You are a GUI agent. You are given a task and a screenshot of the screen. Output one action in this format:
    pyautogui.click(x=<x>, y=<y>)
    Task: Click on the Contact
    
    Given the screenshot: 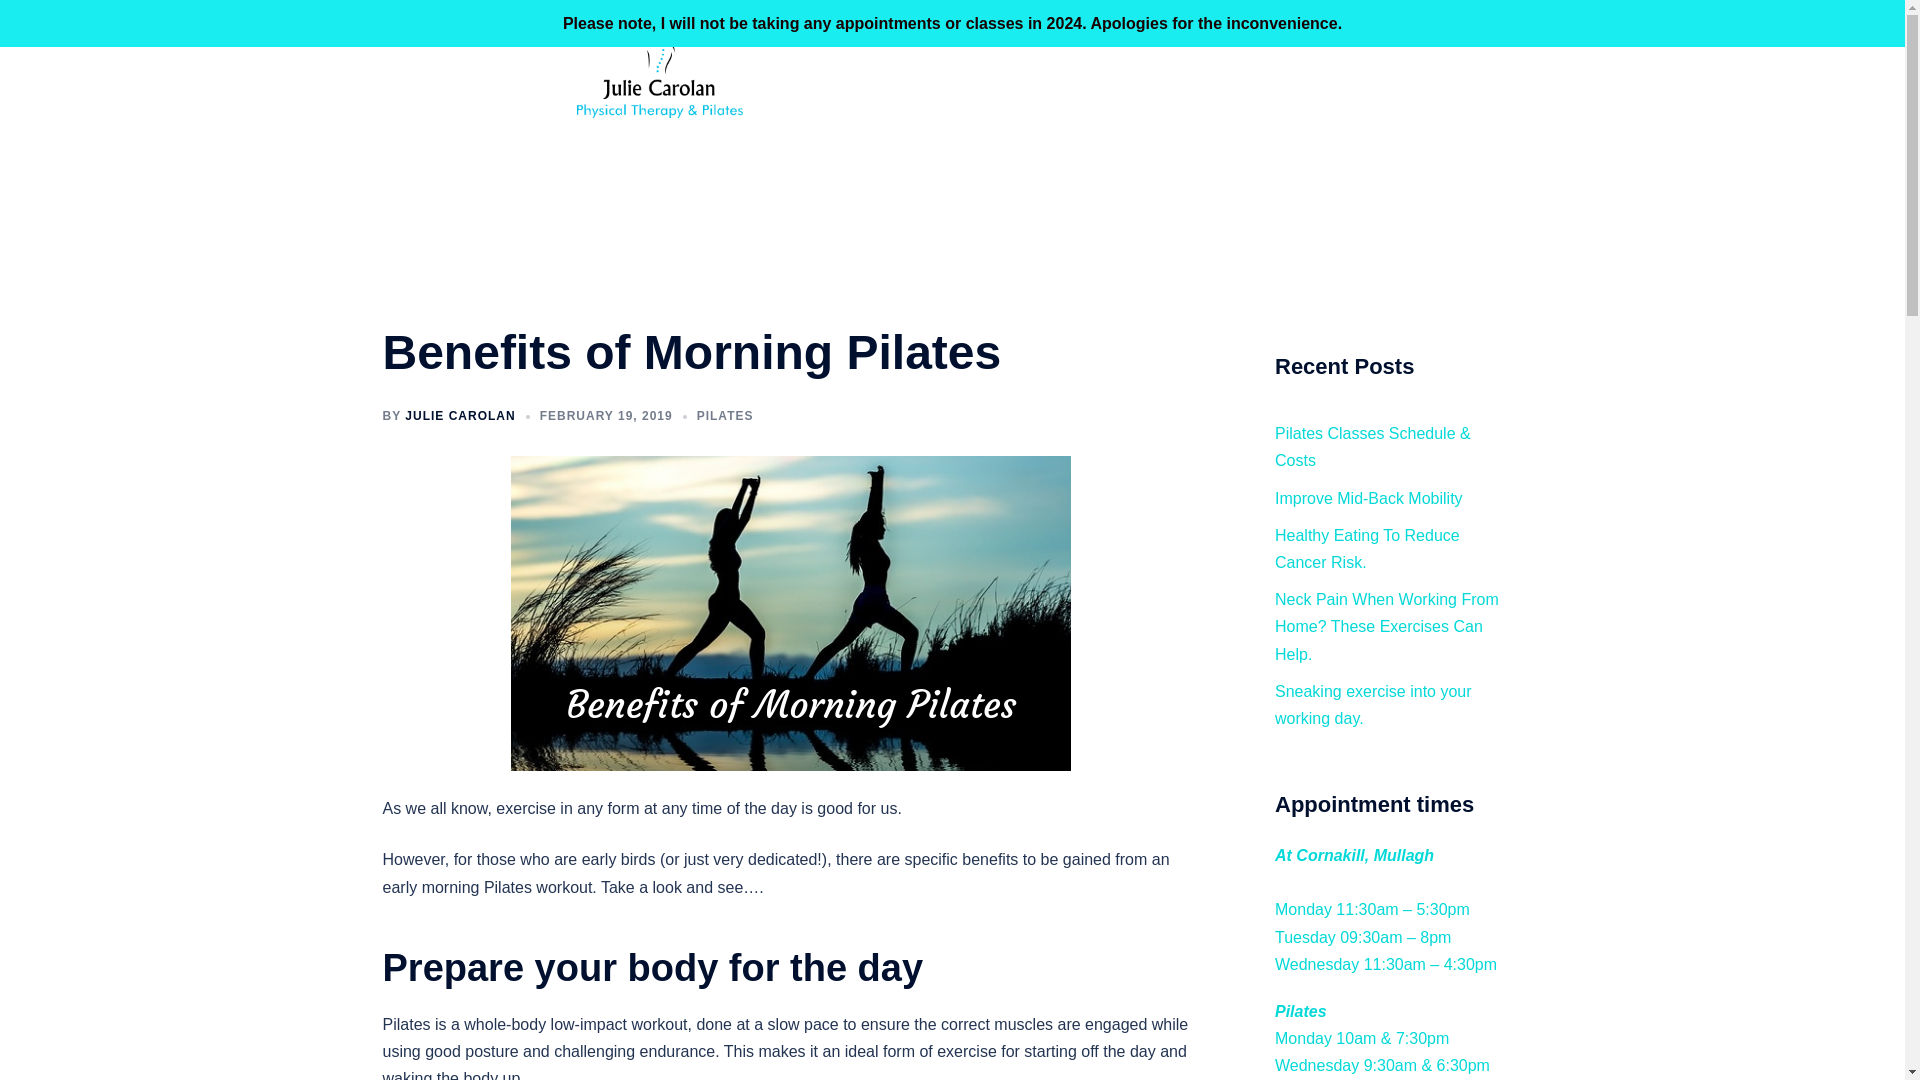 What is the action you would take?
    pyautogui.click(x=1291, y=85)
    